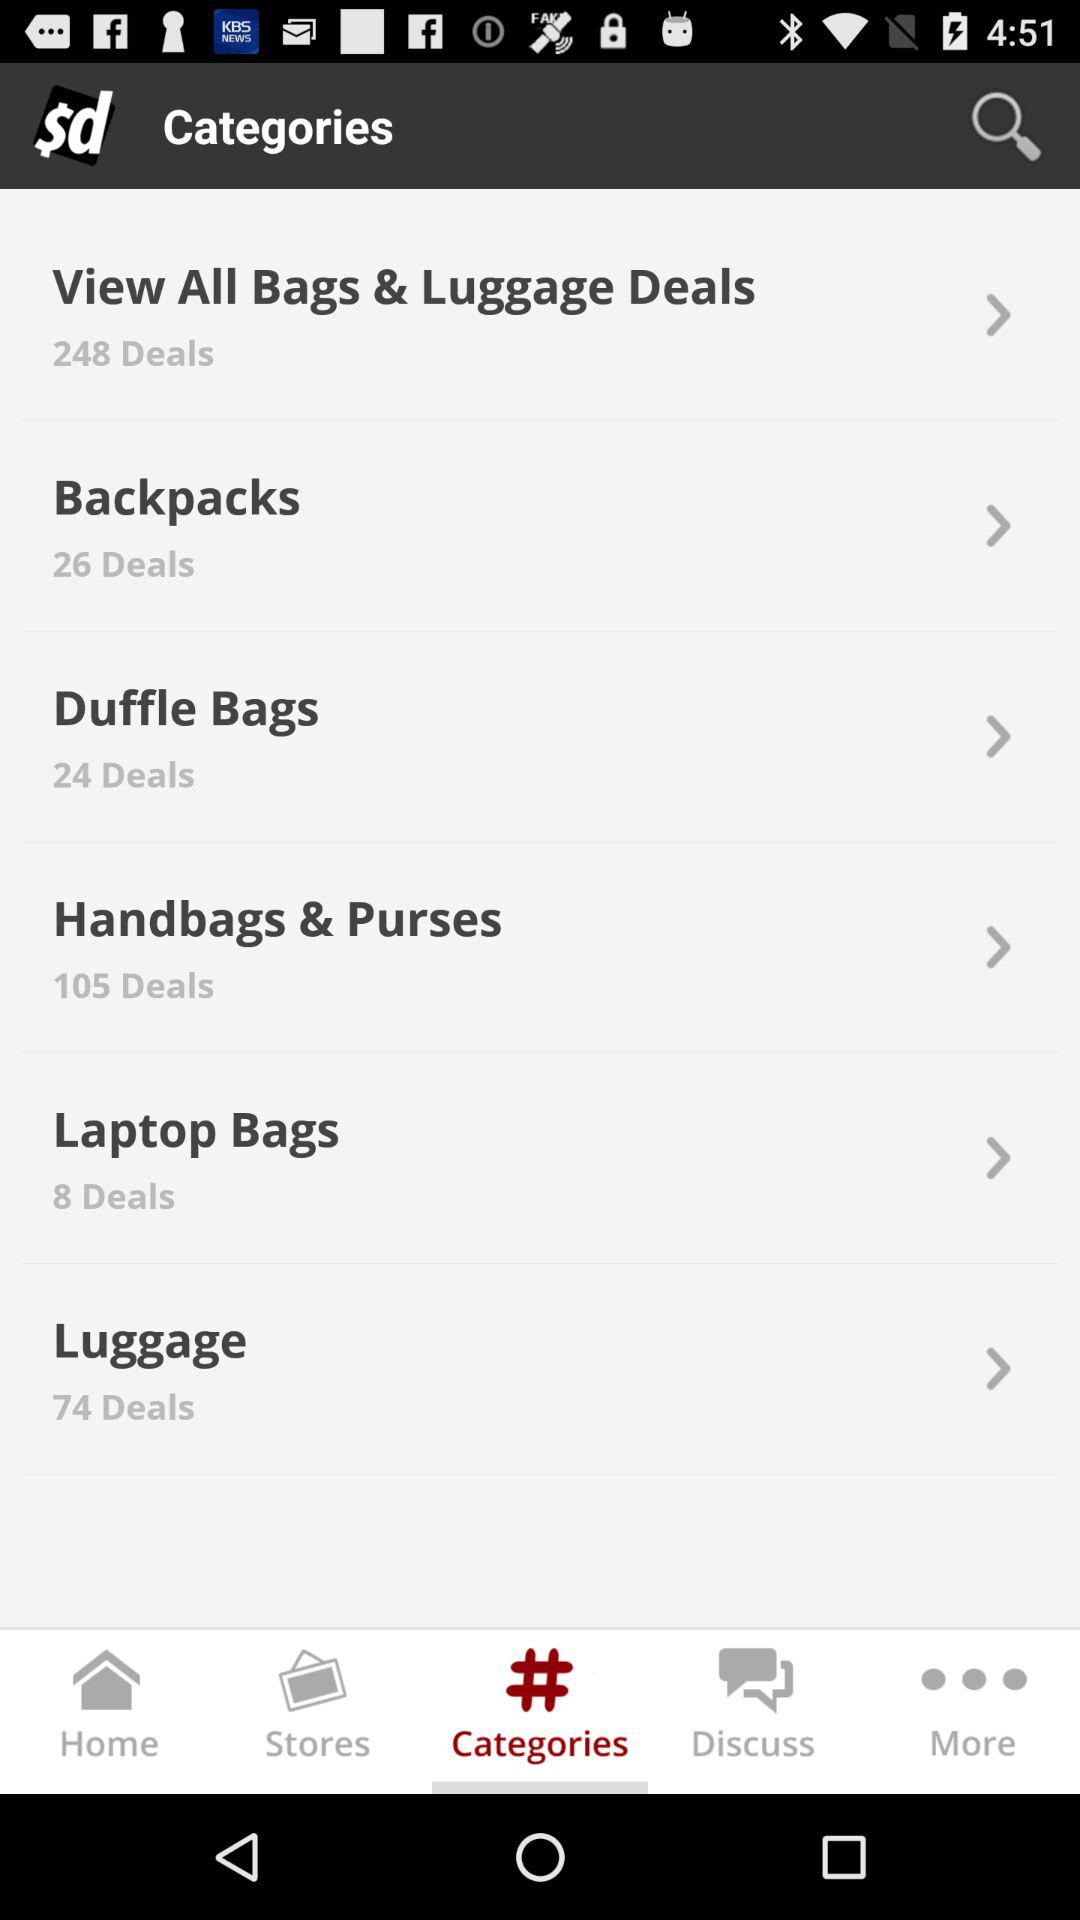 The height and width of the screenshot is (1920, 1080). Describe the element at coordinates (540, 1716) in the screenshot. I see `open the categories button` at that location.